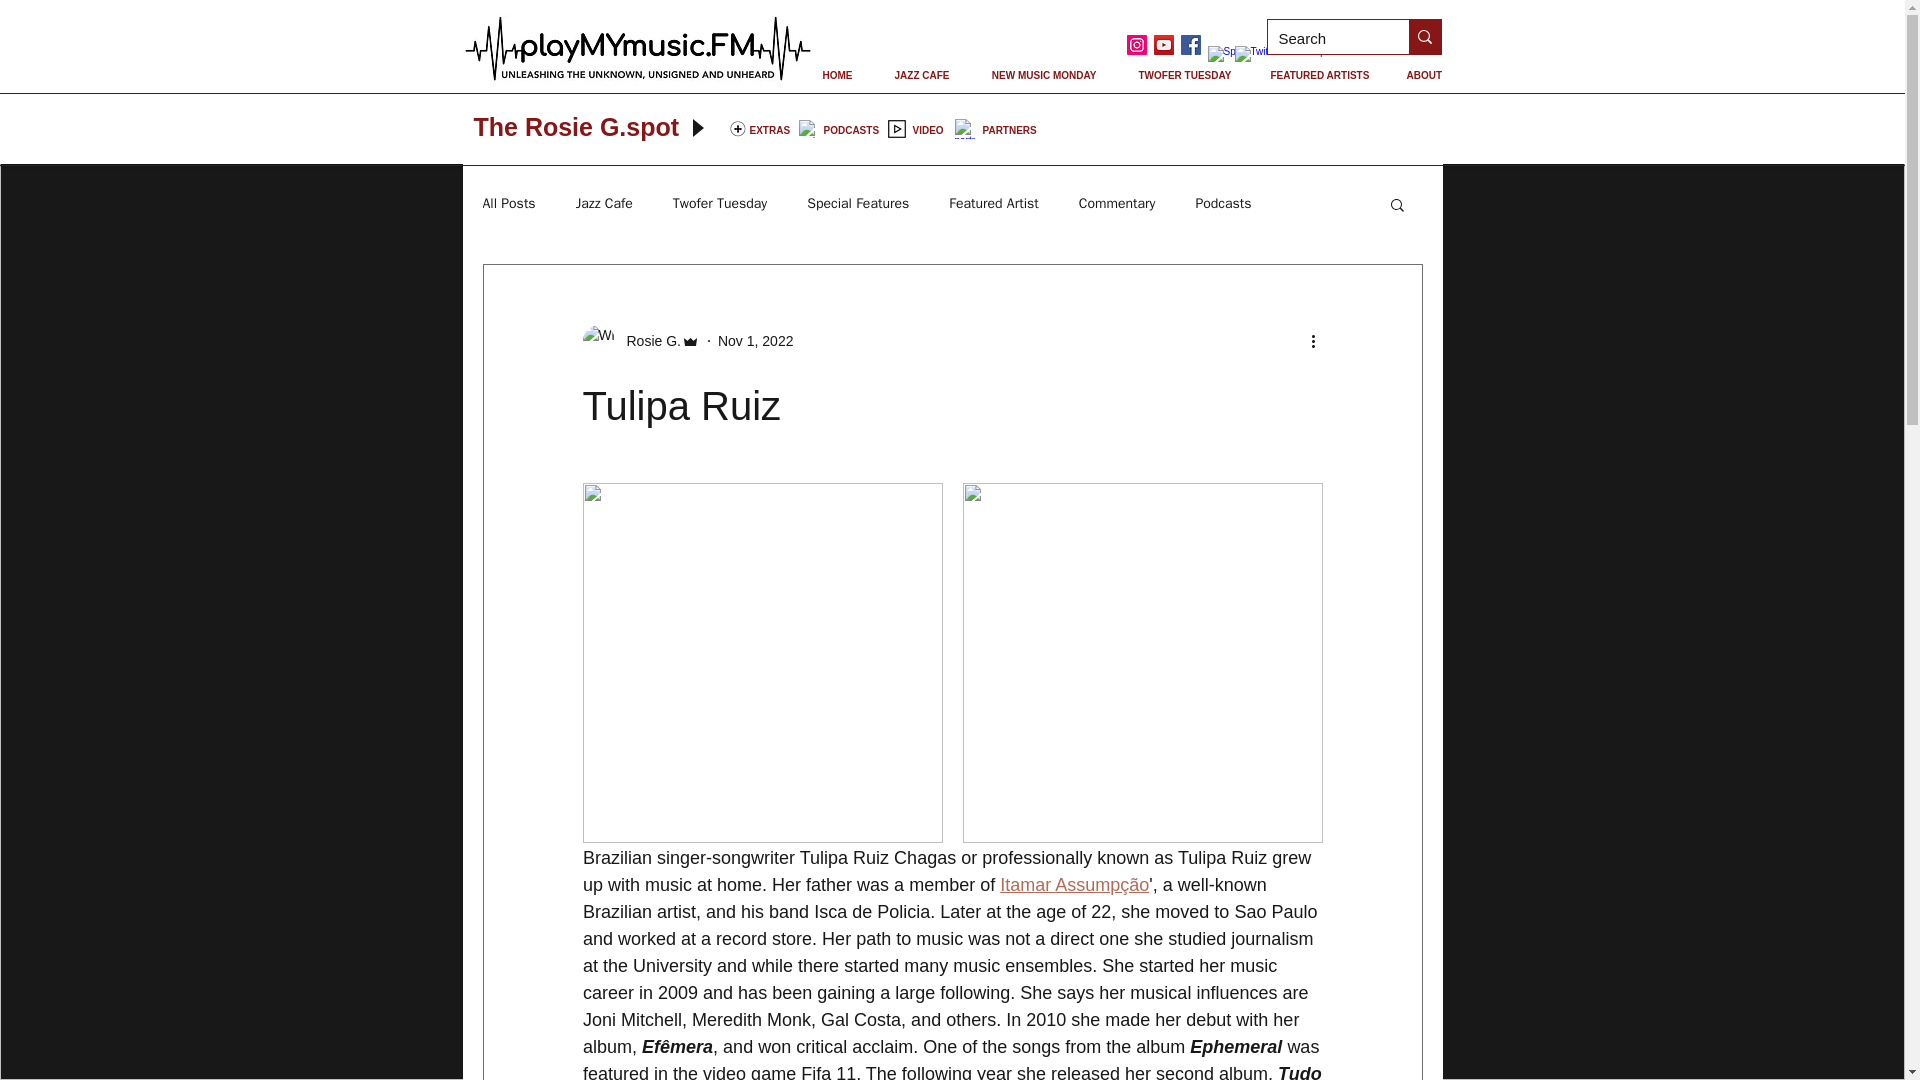 This screenshot has width=1920, height=1080. Describe the element at coordinates (927, 130) in the screenshot. I see `VIDEO` at that location.